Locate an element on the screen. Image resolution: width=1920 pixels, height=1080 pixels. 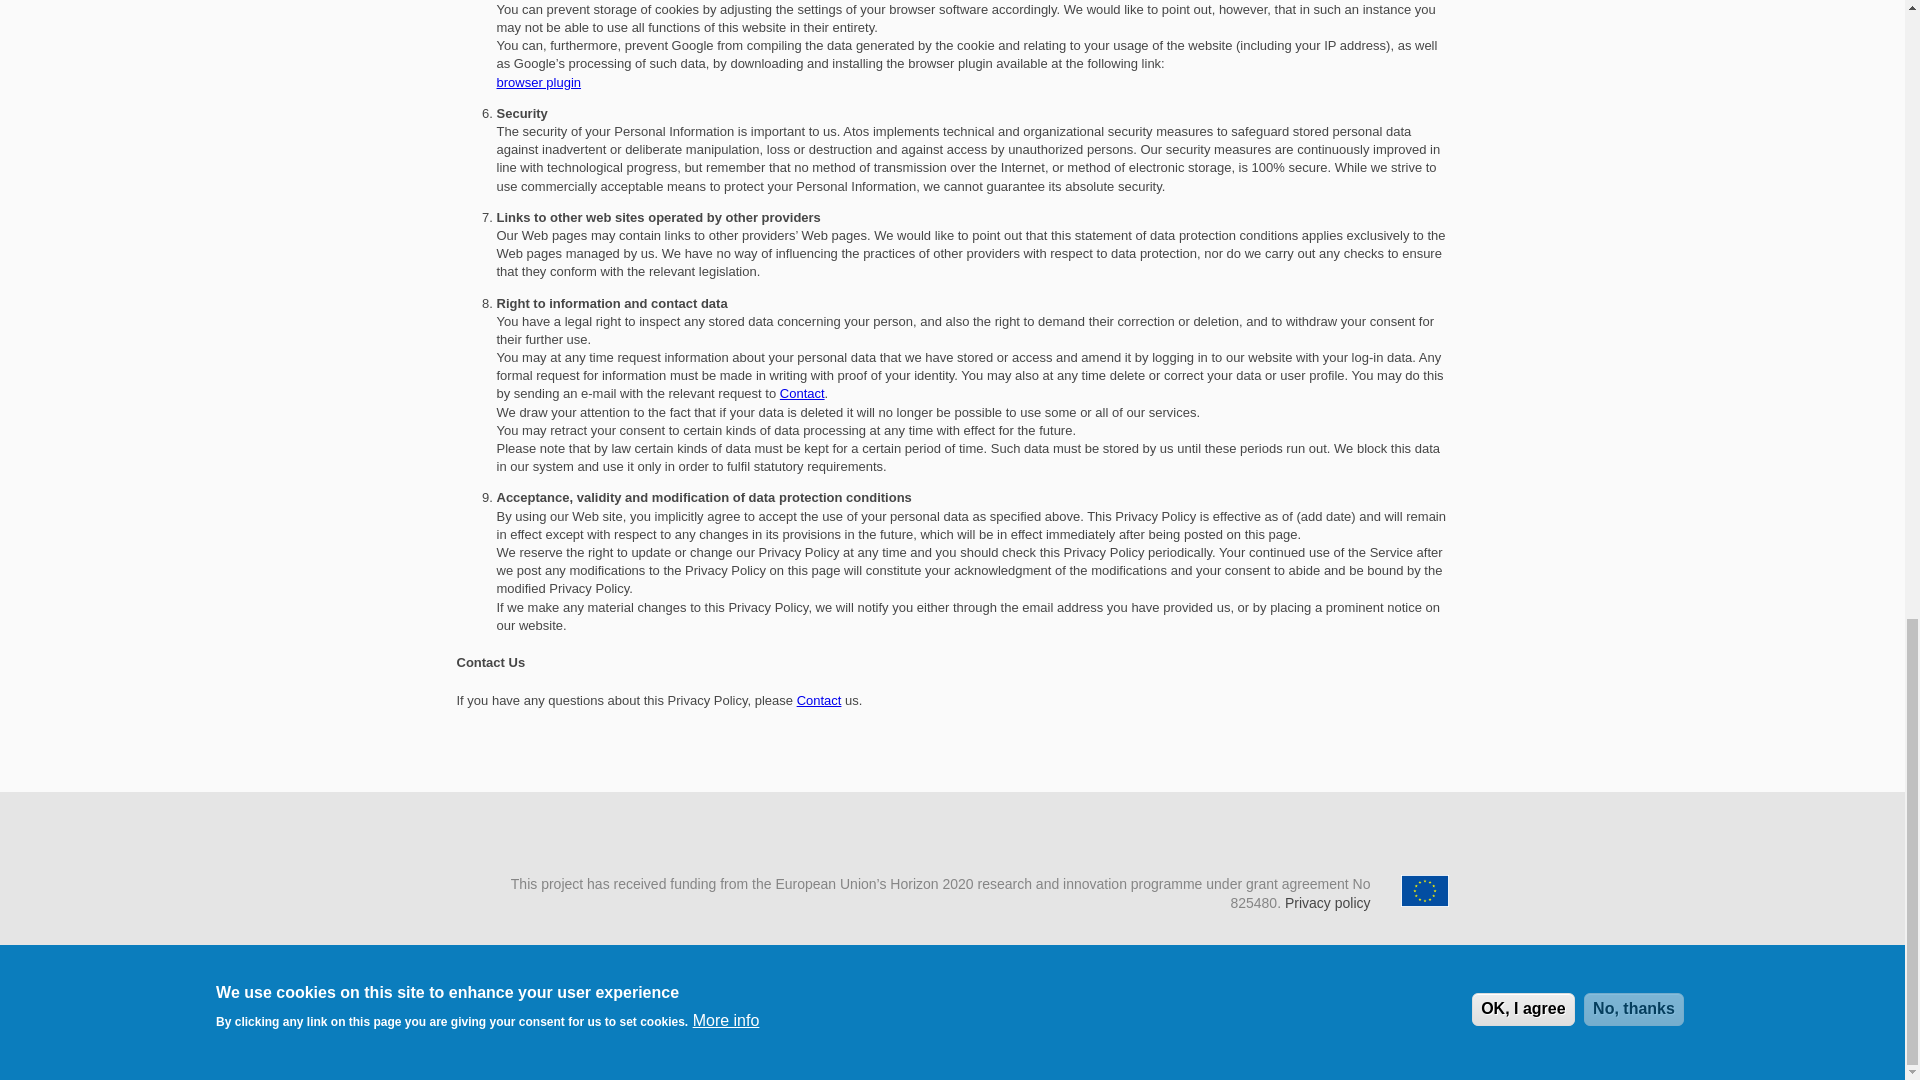
browser plugin is located at coordinates (538, 82).